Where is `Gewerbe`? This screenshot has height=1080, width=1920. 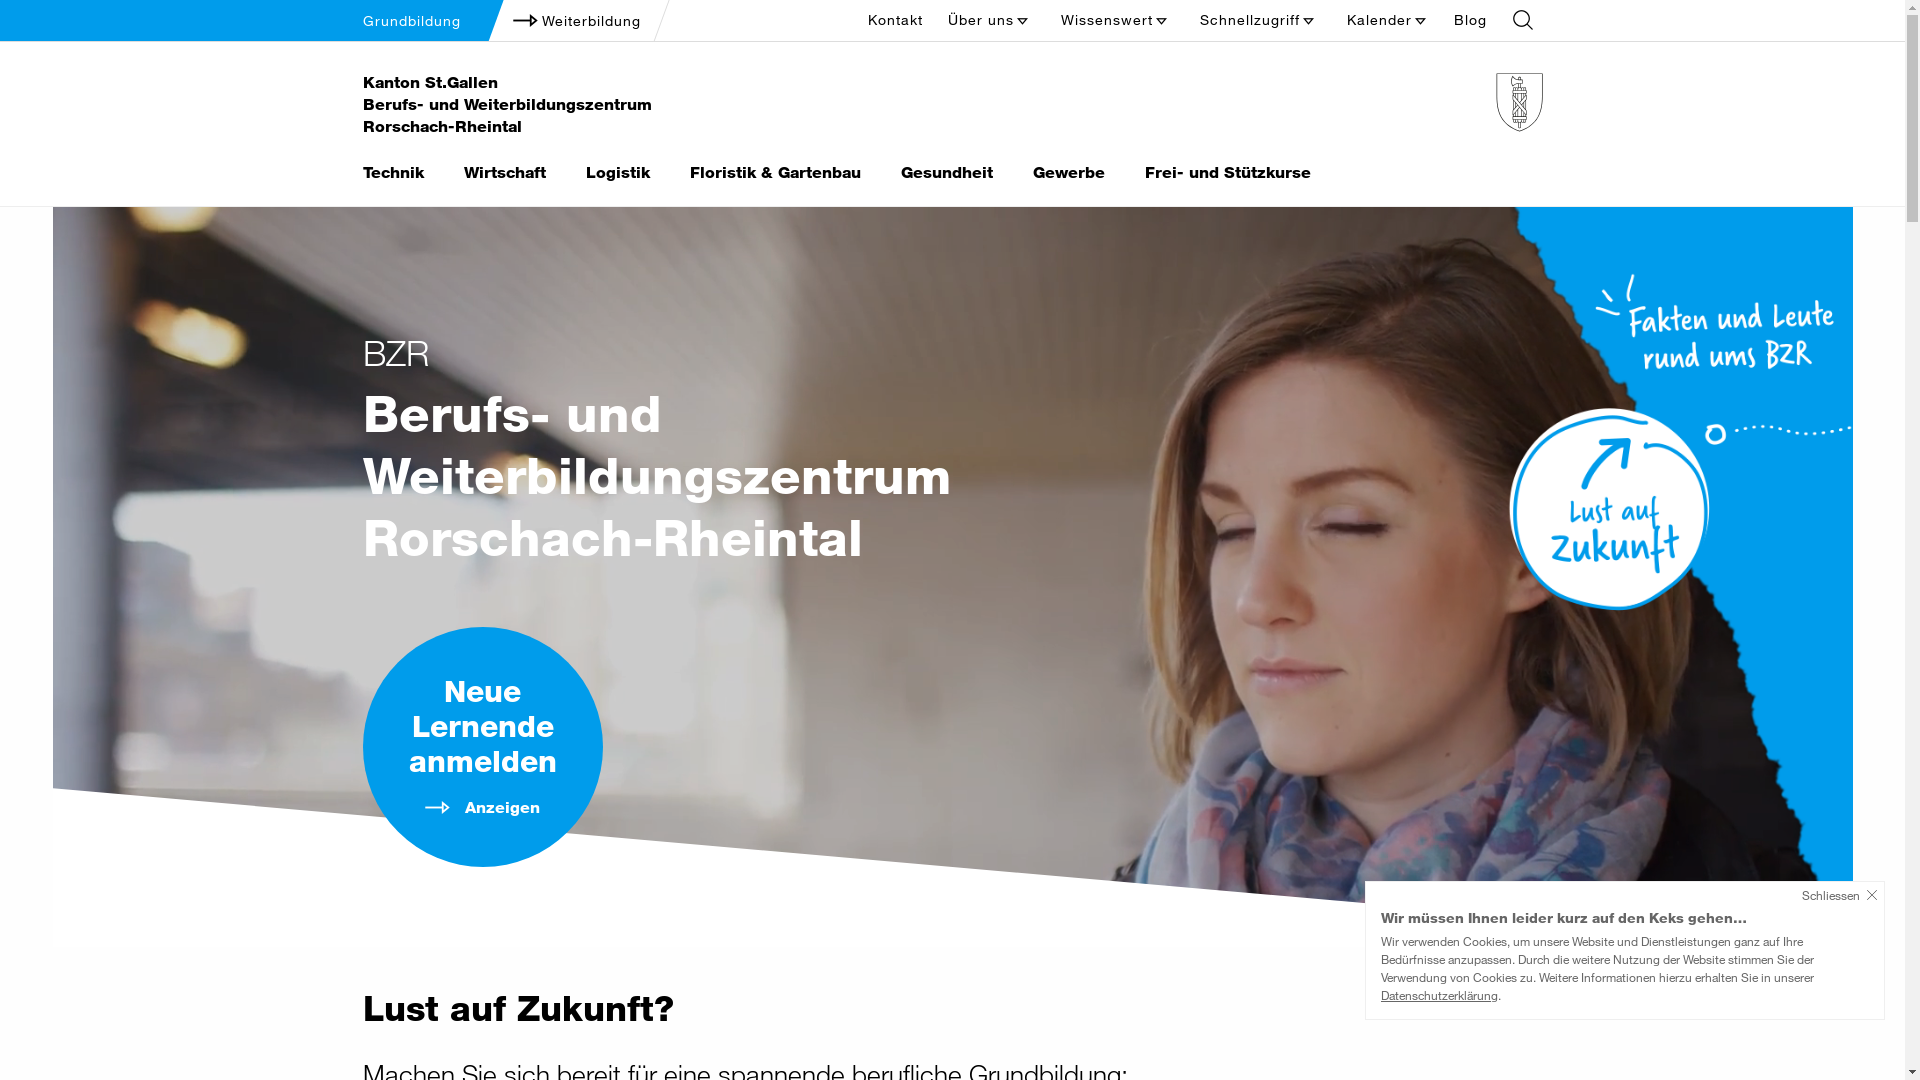
Gewerbe is located at coordinates (1068, 173).